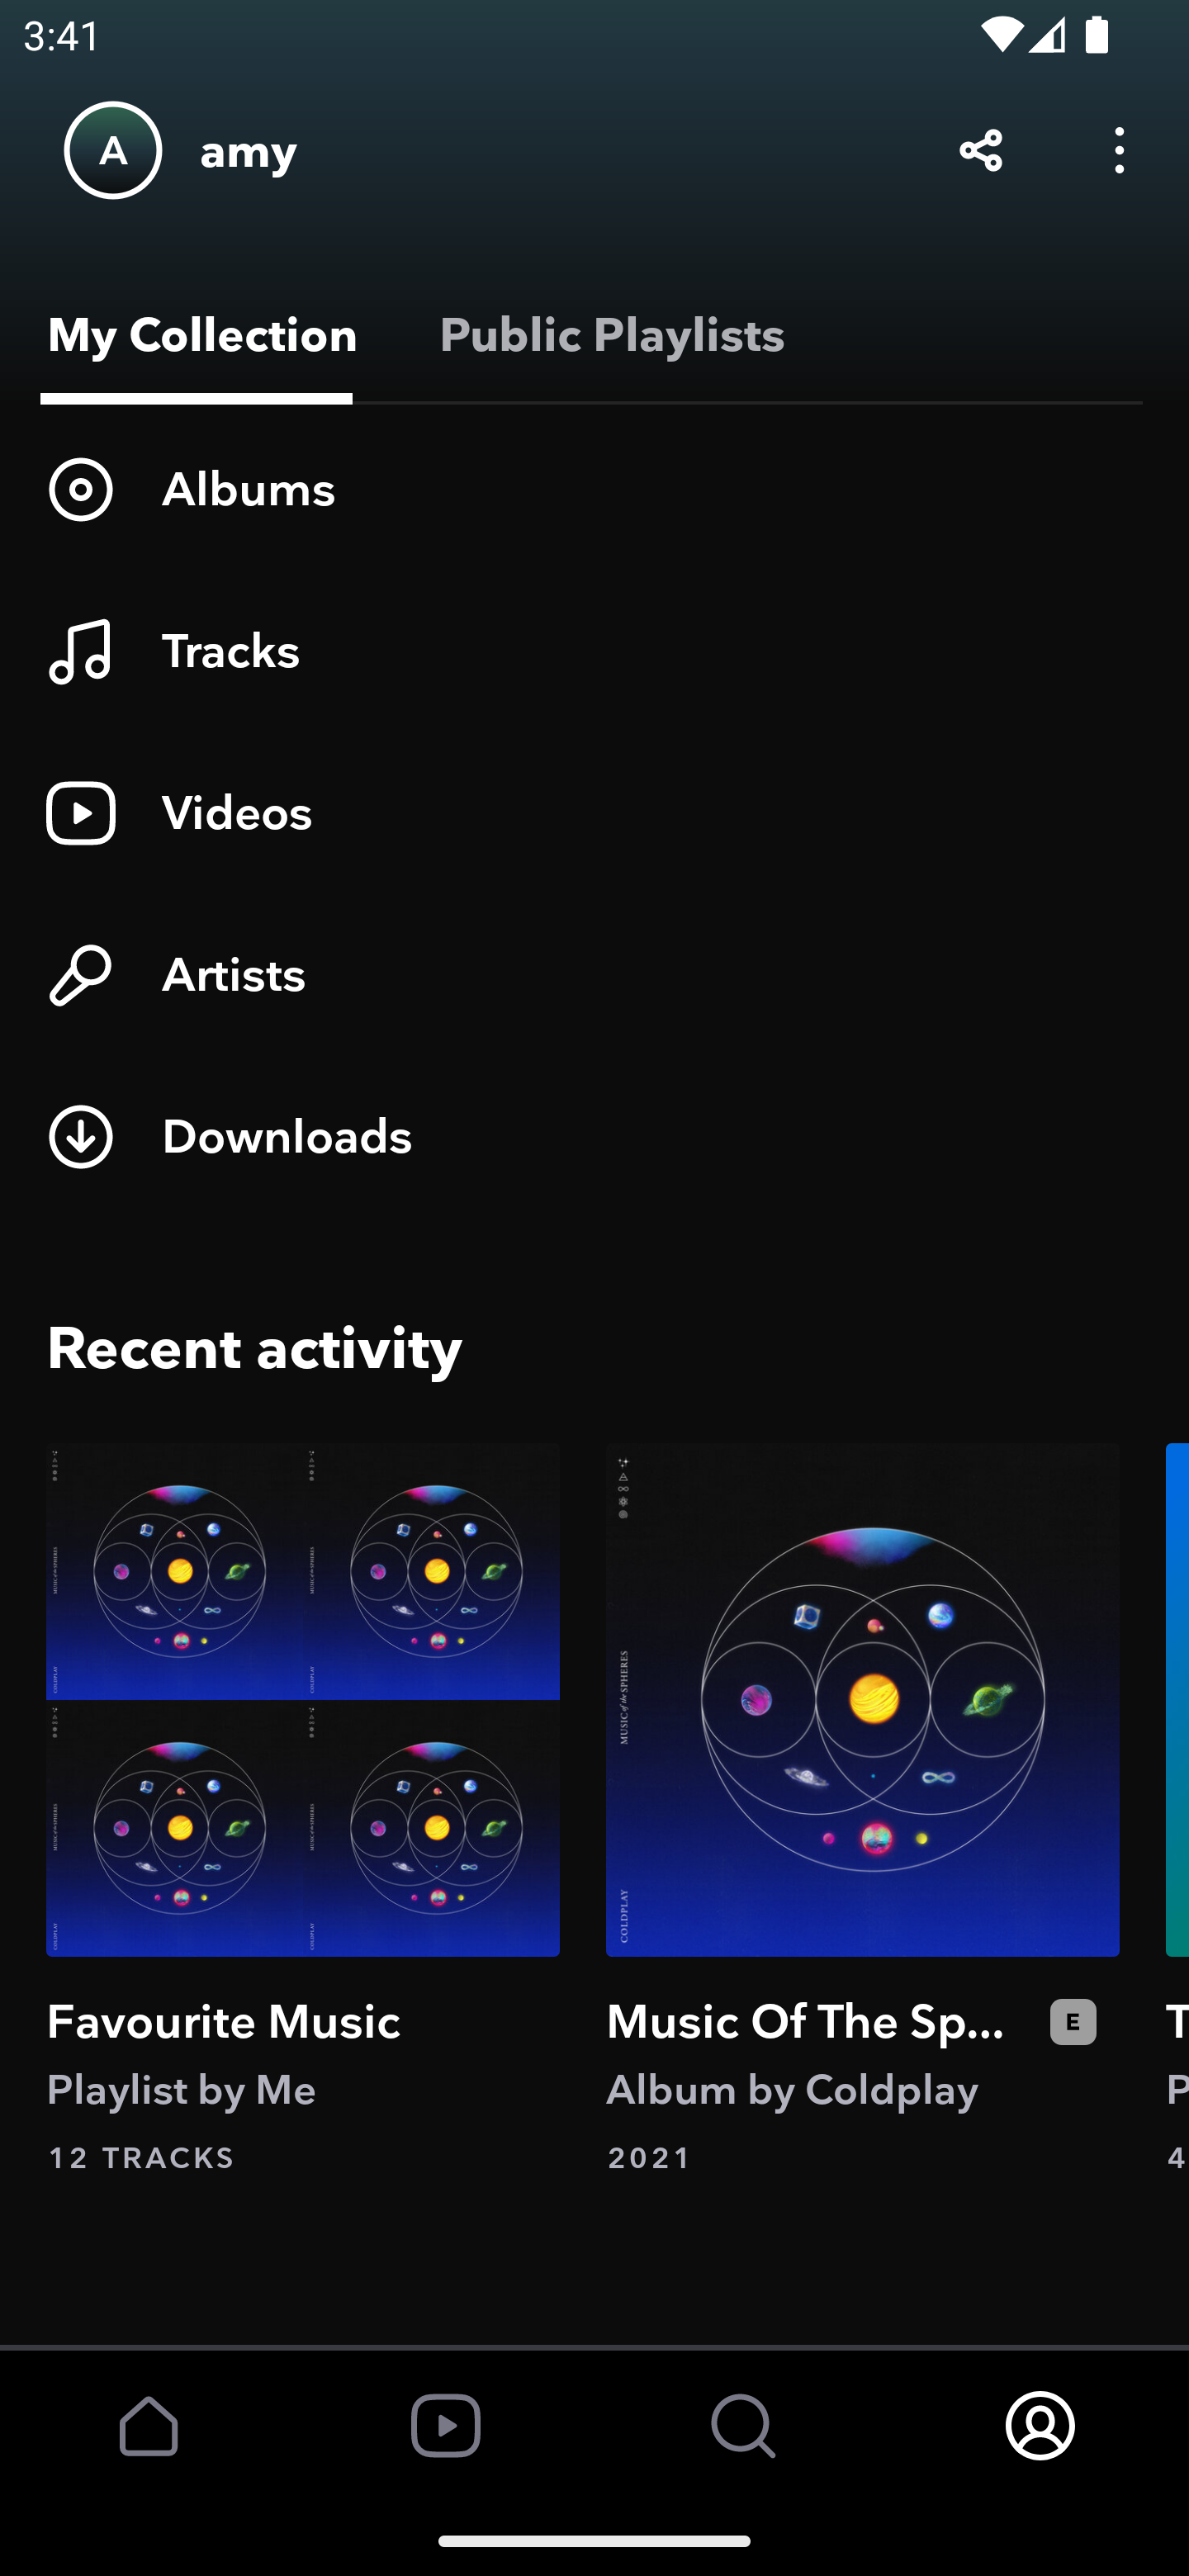 The width and height of the screenshot is (1189, 2576). What do you see at coordinates (594, 1137) in the screenshot?
I see `Downloads` at bounding box center [594, 1137].